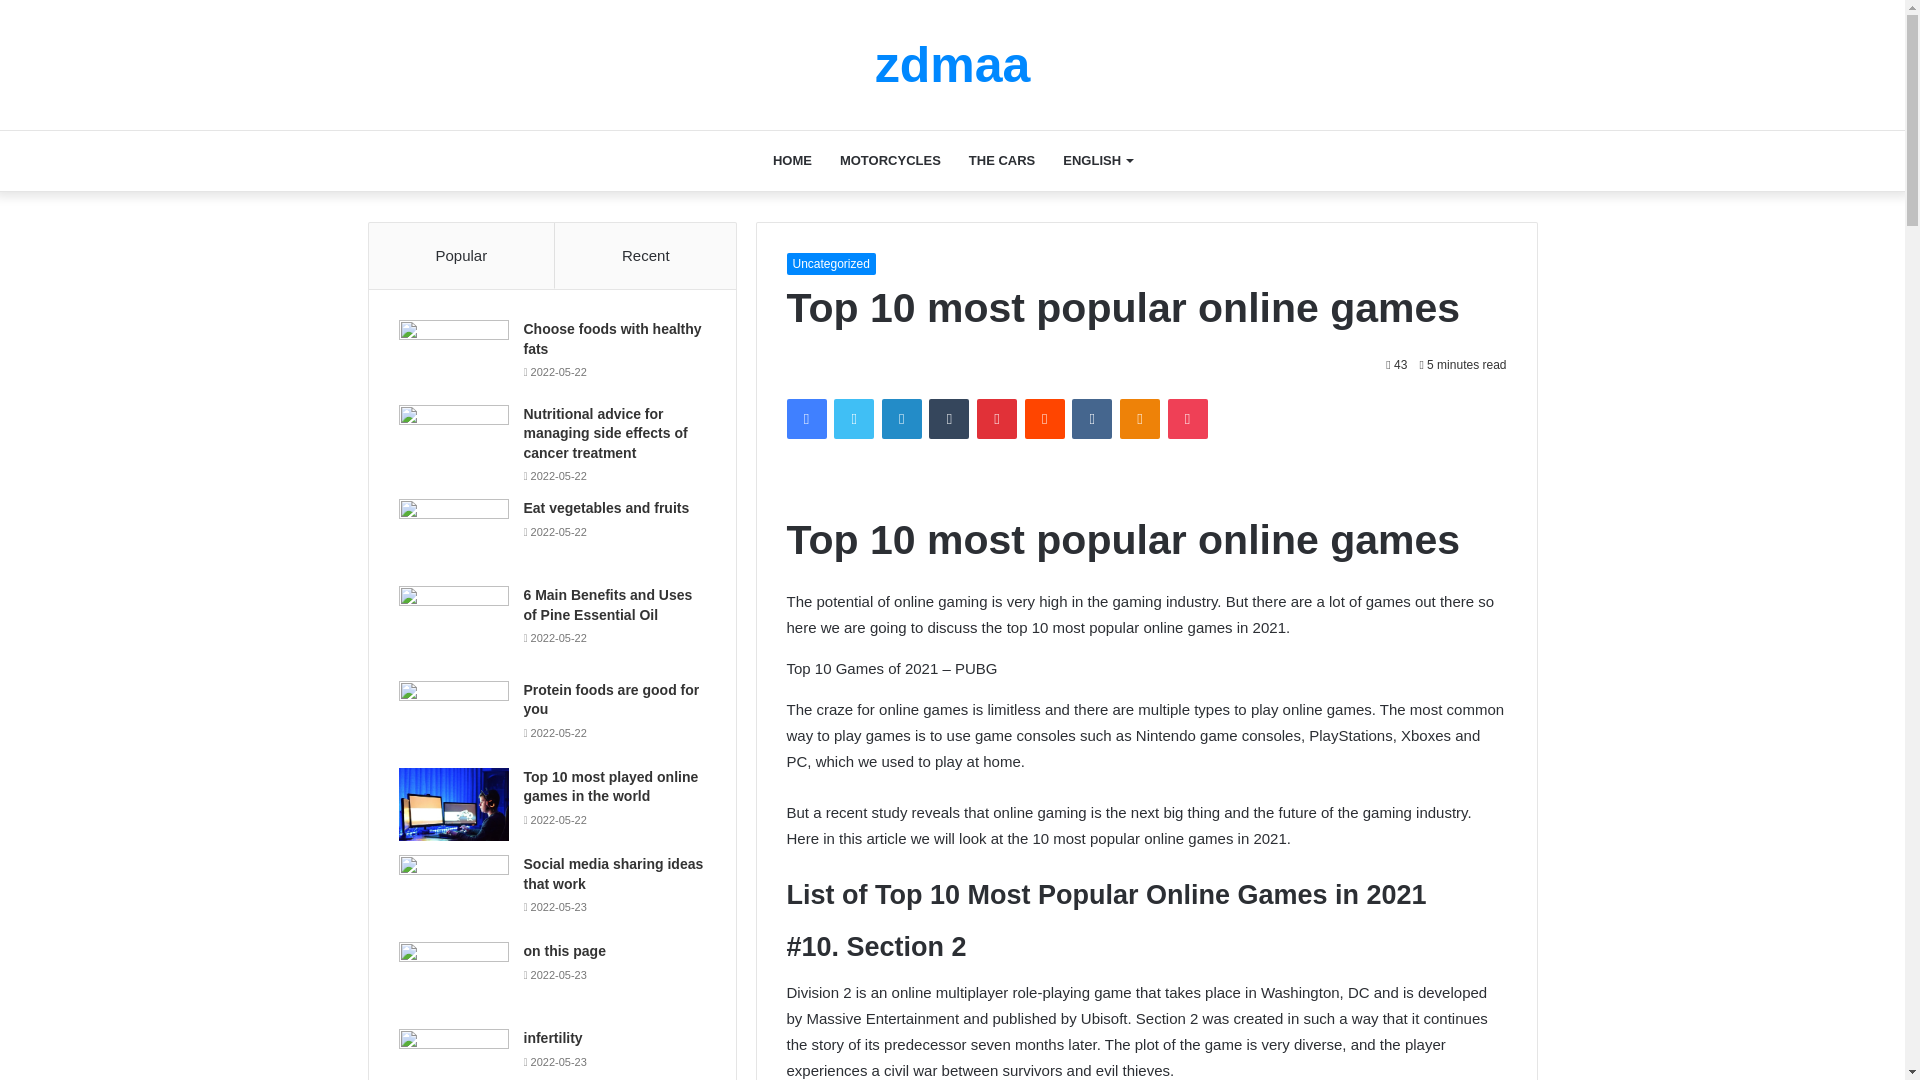 This screenshot has height=1080, width=1920. I want to click on English, so click(1097, 160).